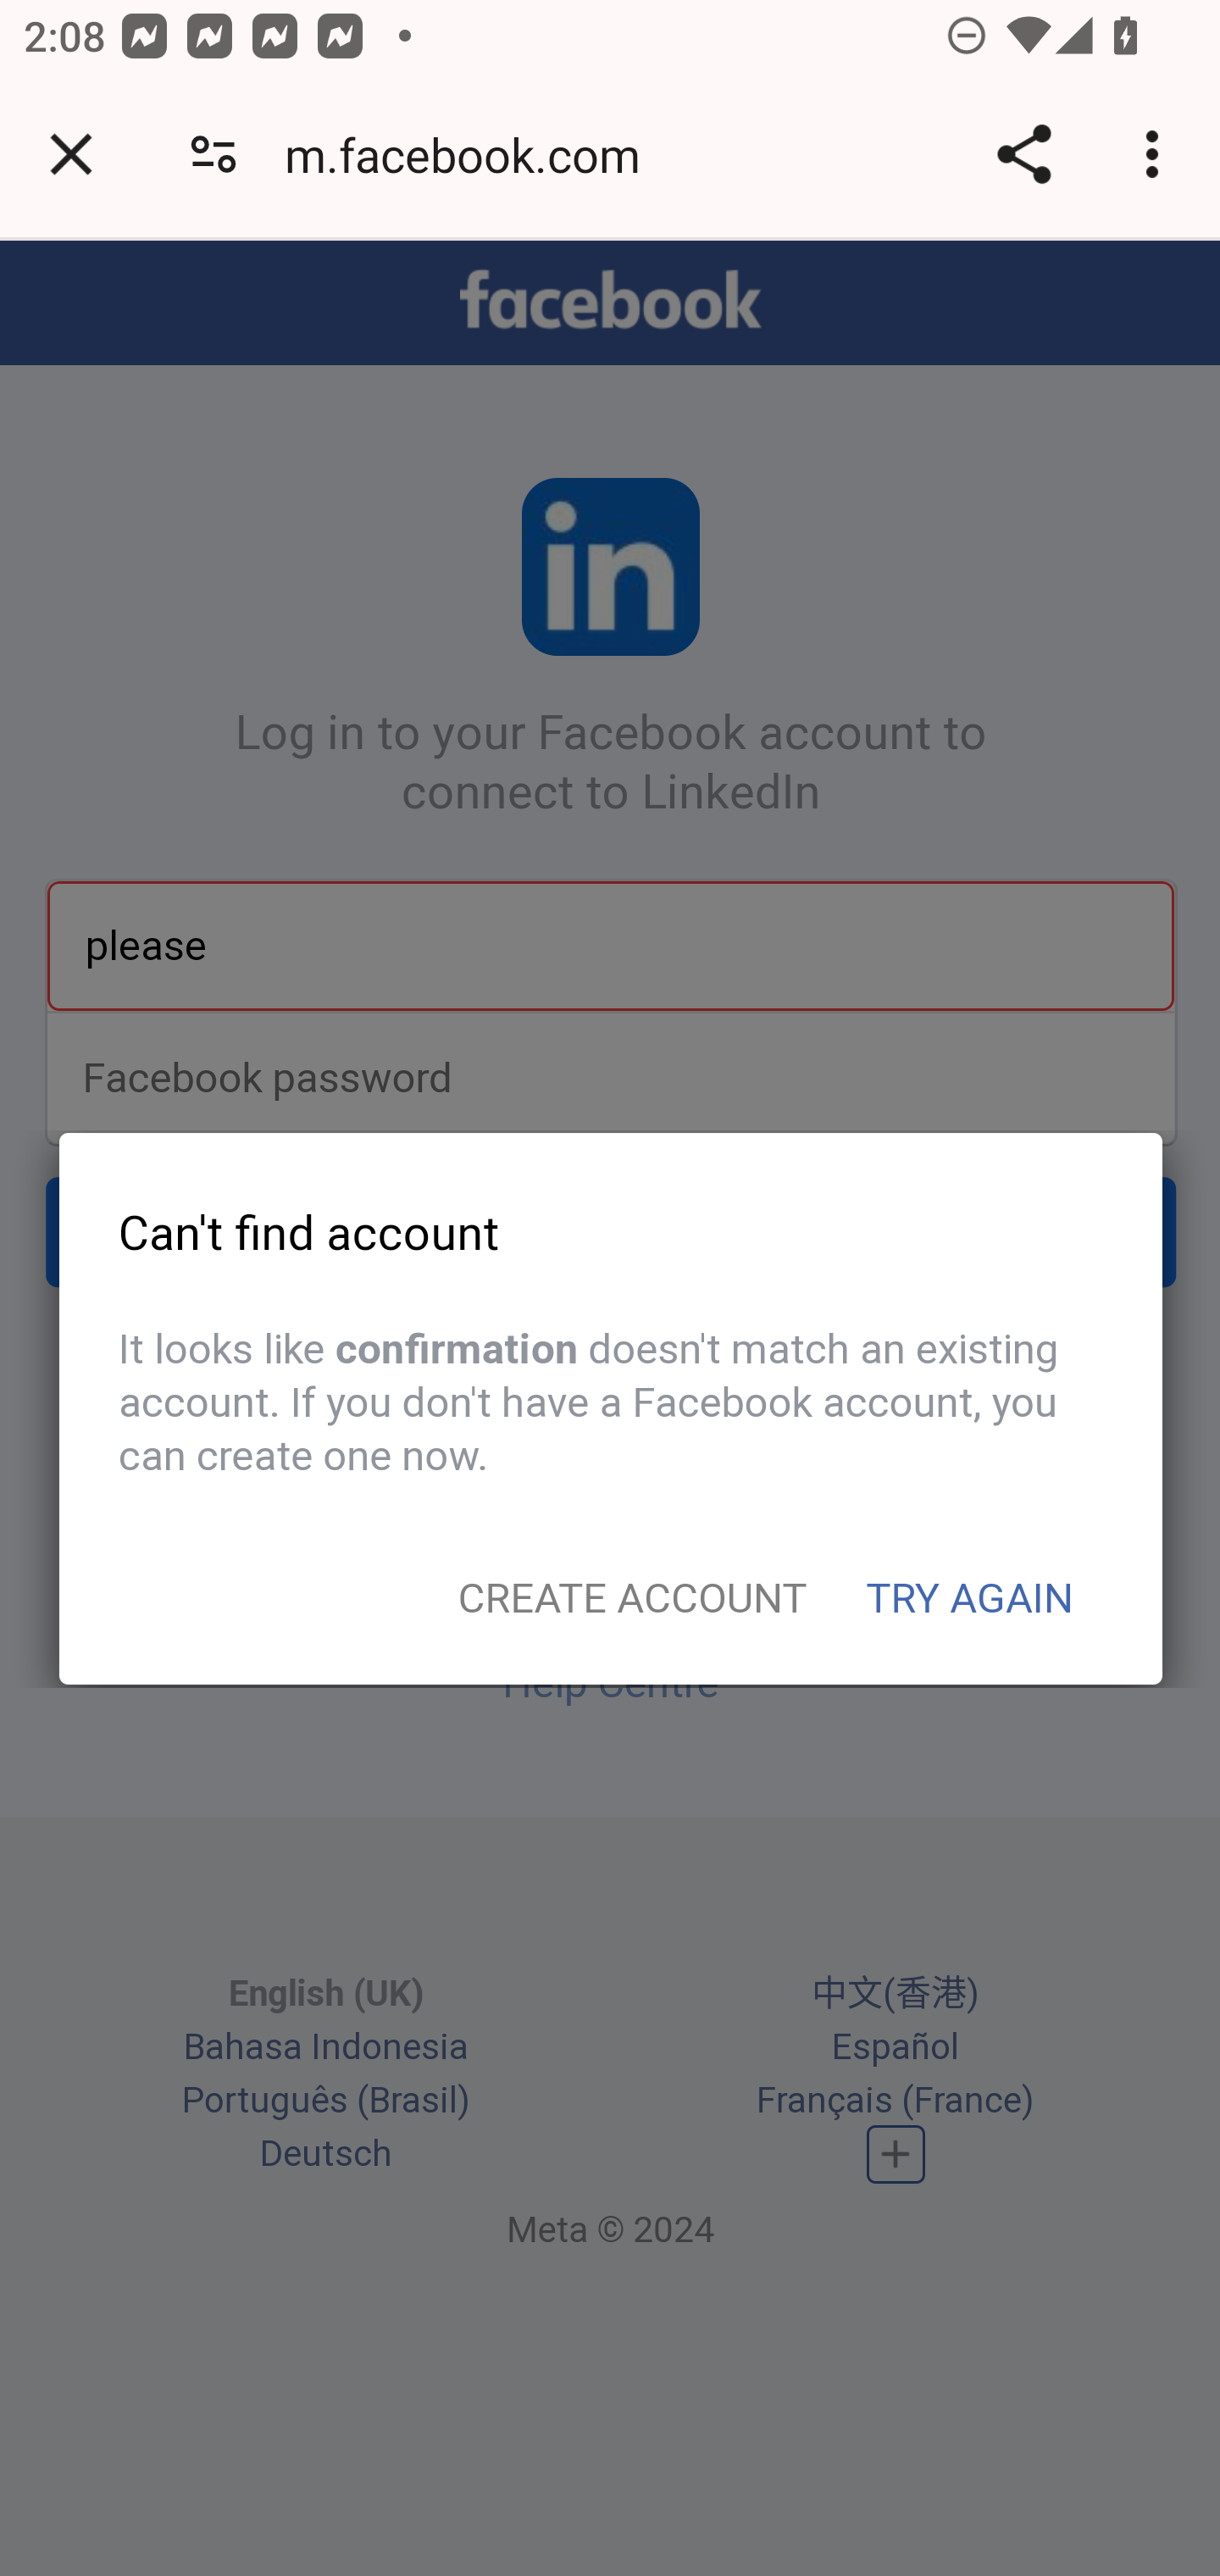 The width and height of the screenshot is (1220, 2576). What do you see at coordinates (612, 1235) in the screenshot?
I see `Log in` at bounding box center [612, 1235].